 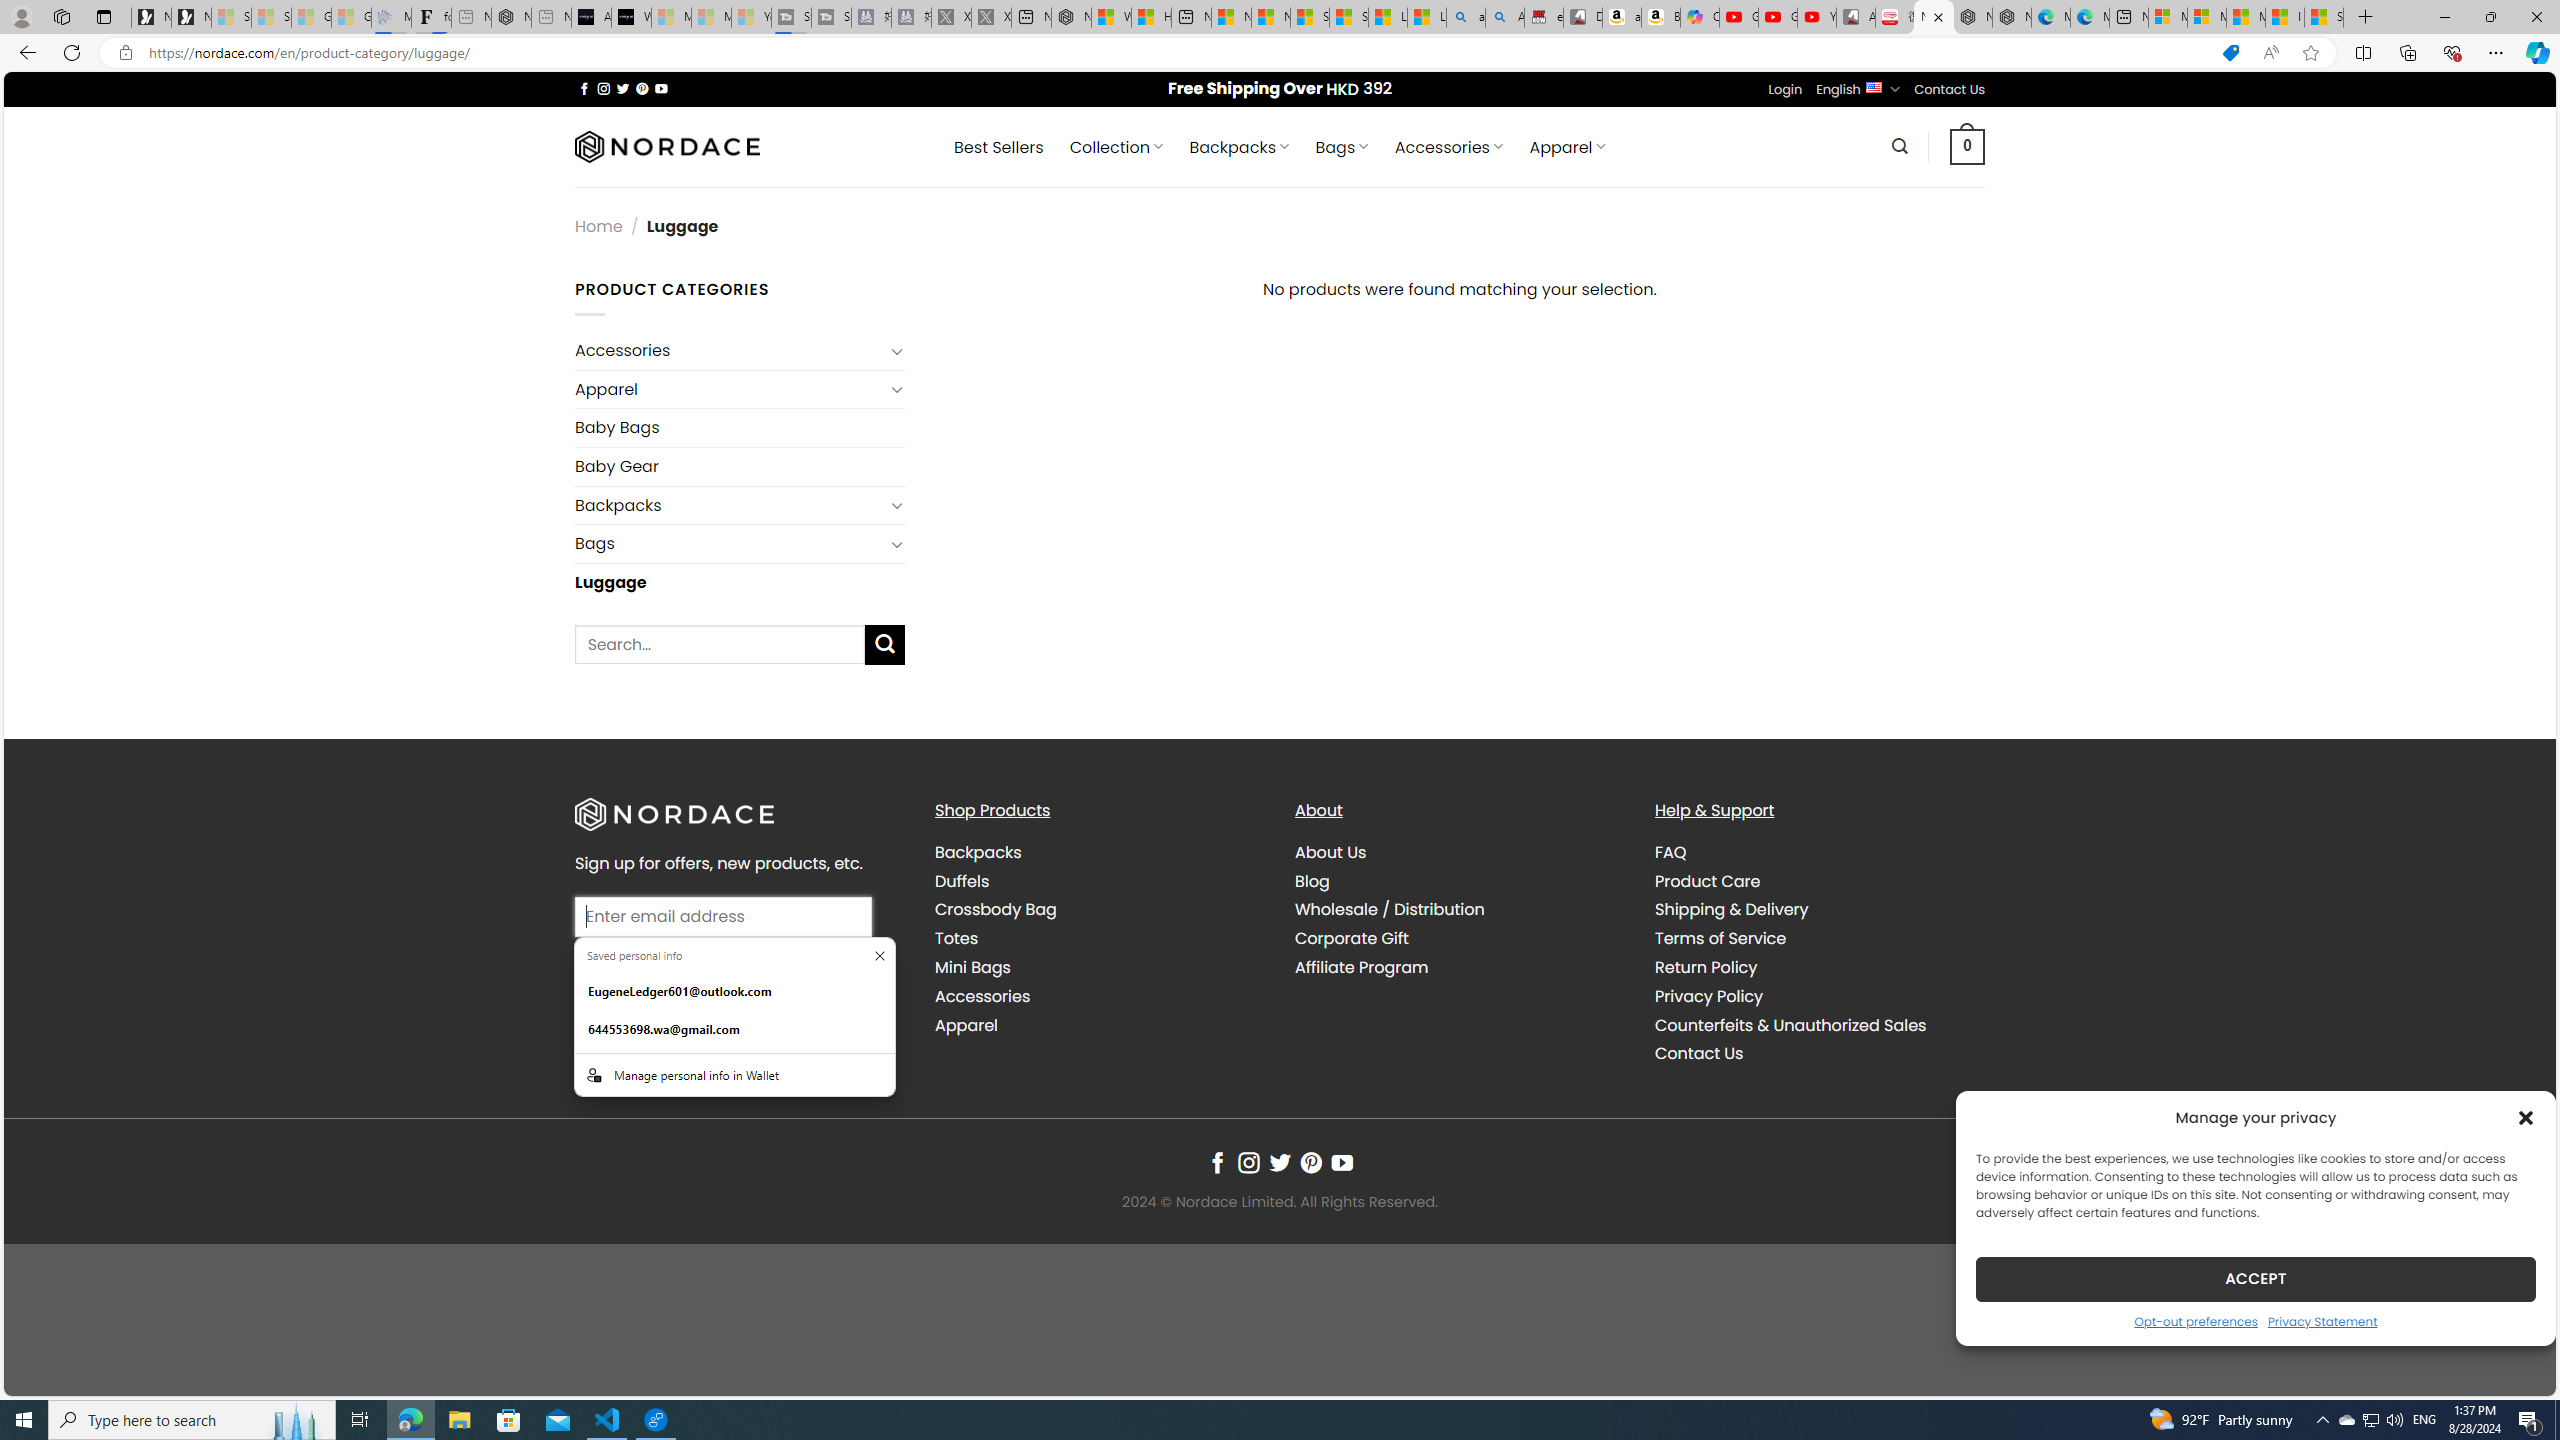 What do you see at coordinates (1460, 967) in the screenshot?
I see `Affiliate Program` at bounding box center [1460, 967].